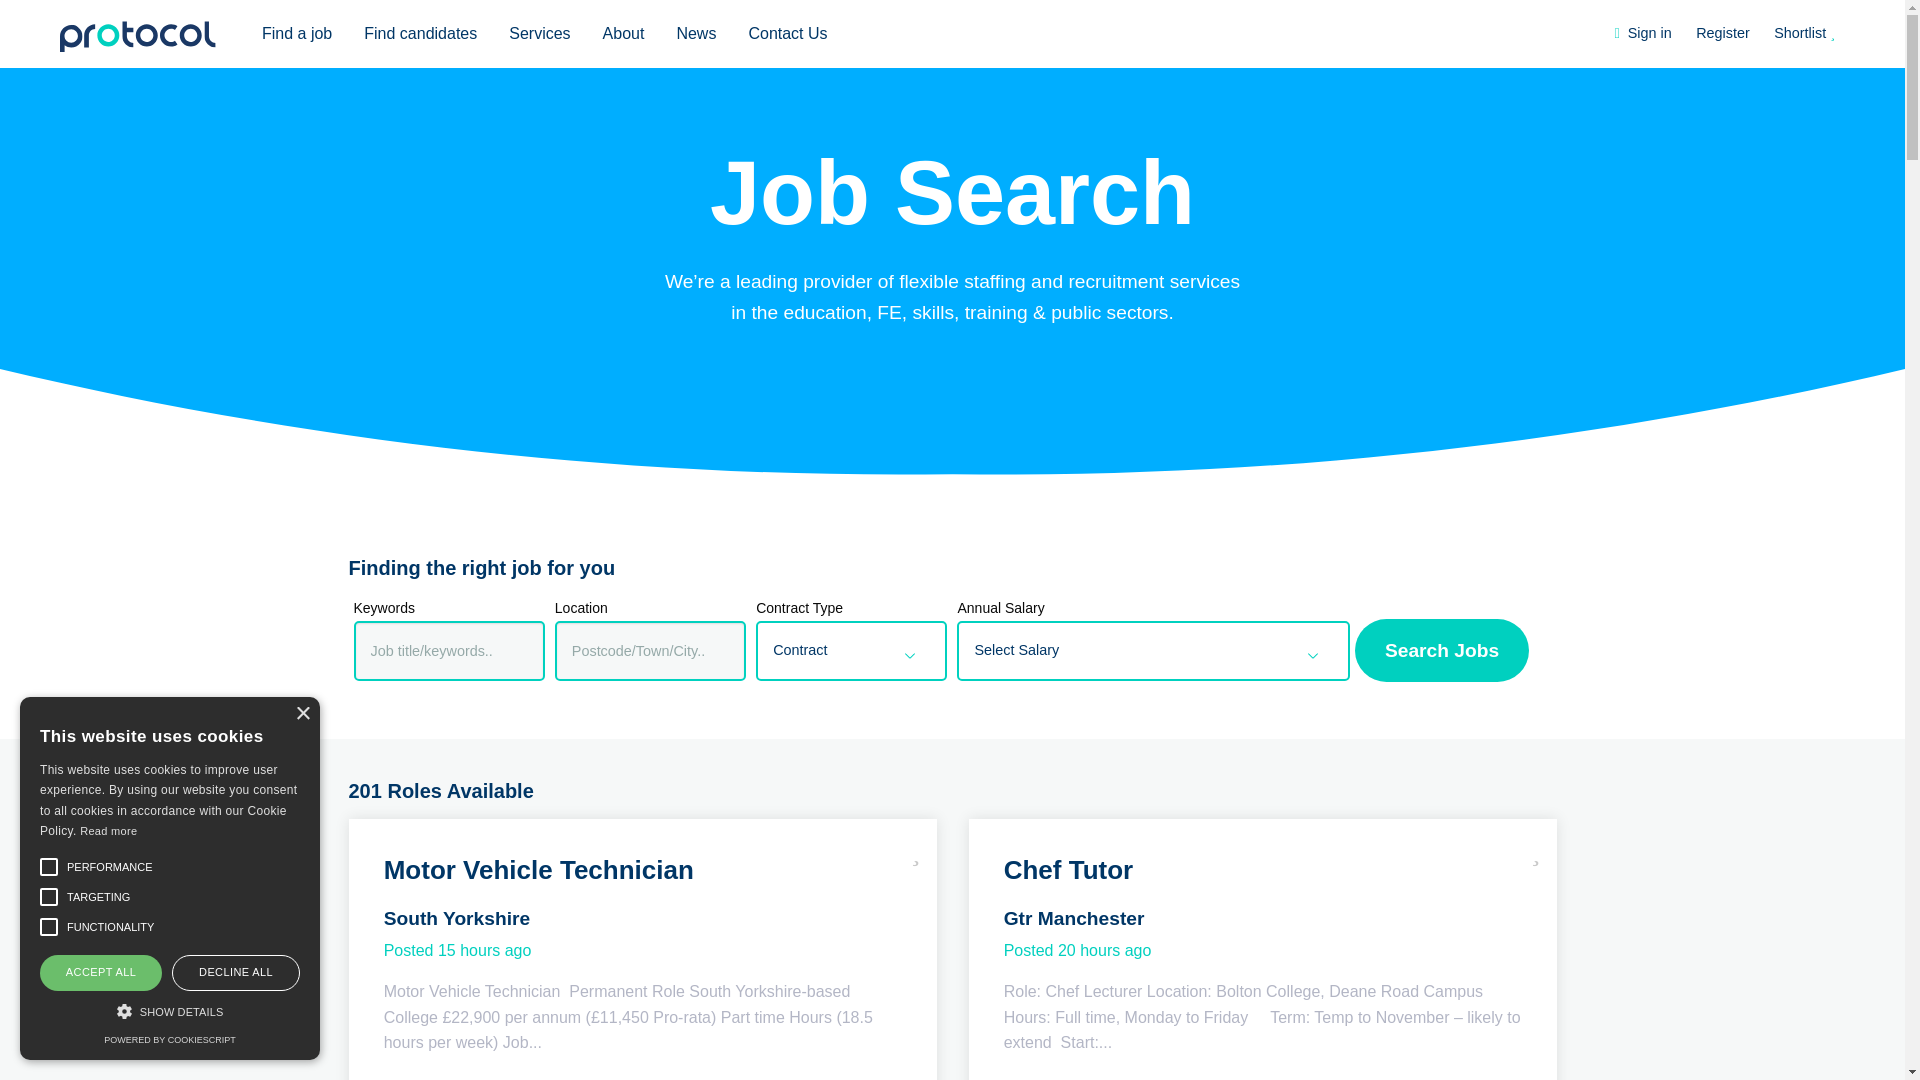  What do you see at coordinates (980, 826) in the screenshot?
I see `705` at bounding box center [980, 826].